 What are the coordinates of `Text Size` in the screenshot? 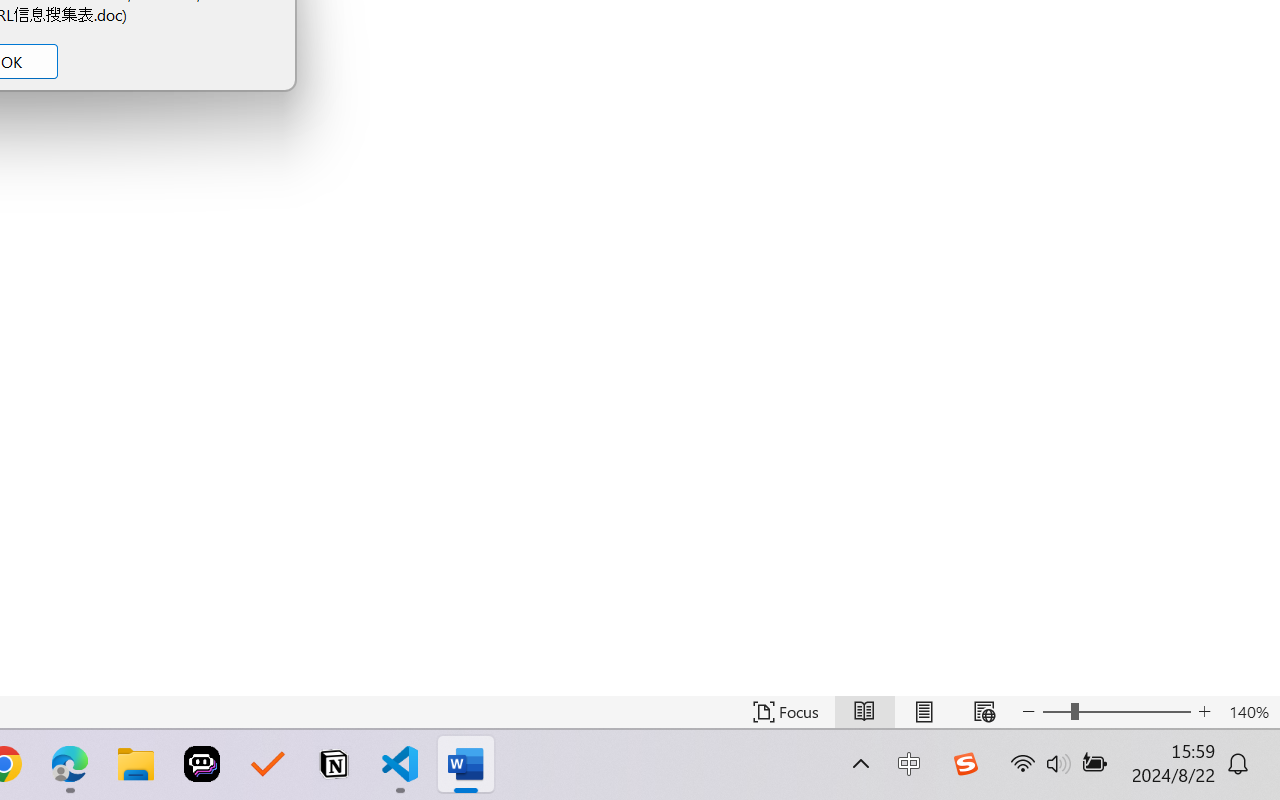 It's located at (1116, 712).